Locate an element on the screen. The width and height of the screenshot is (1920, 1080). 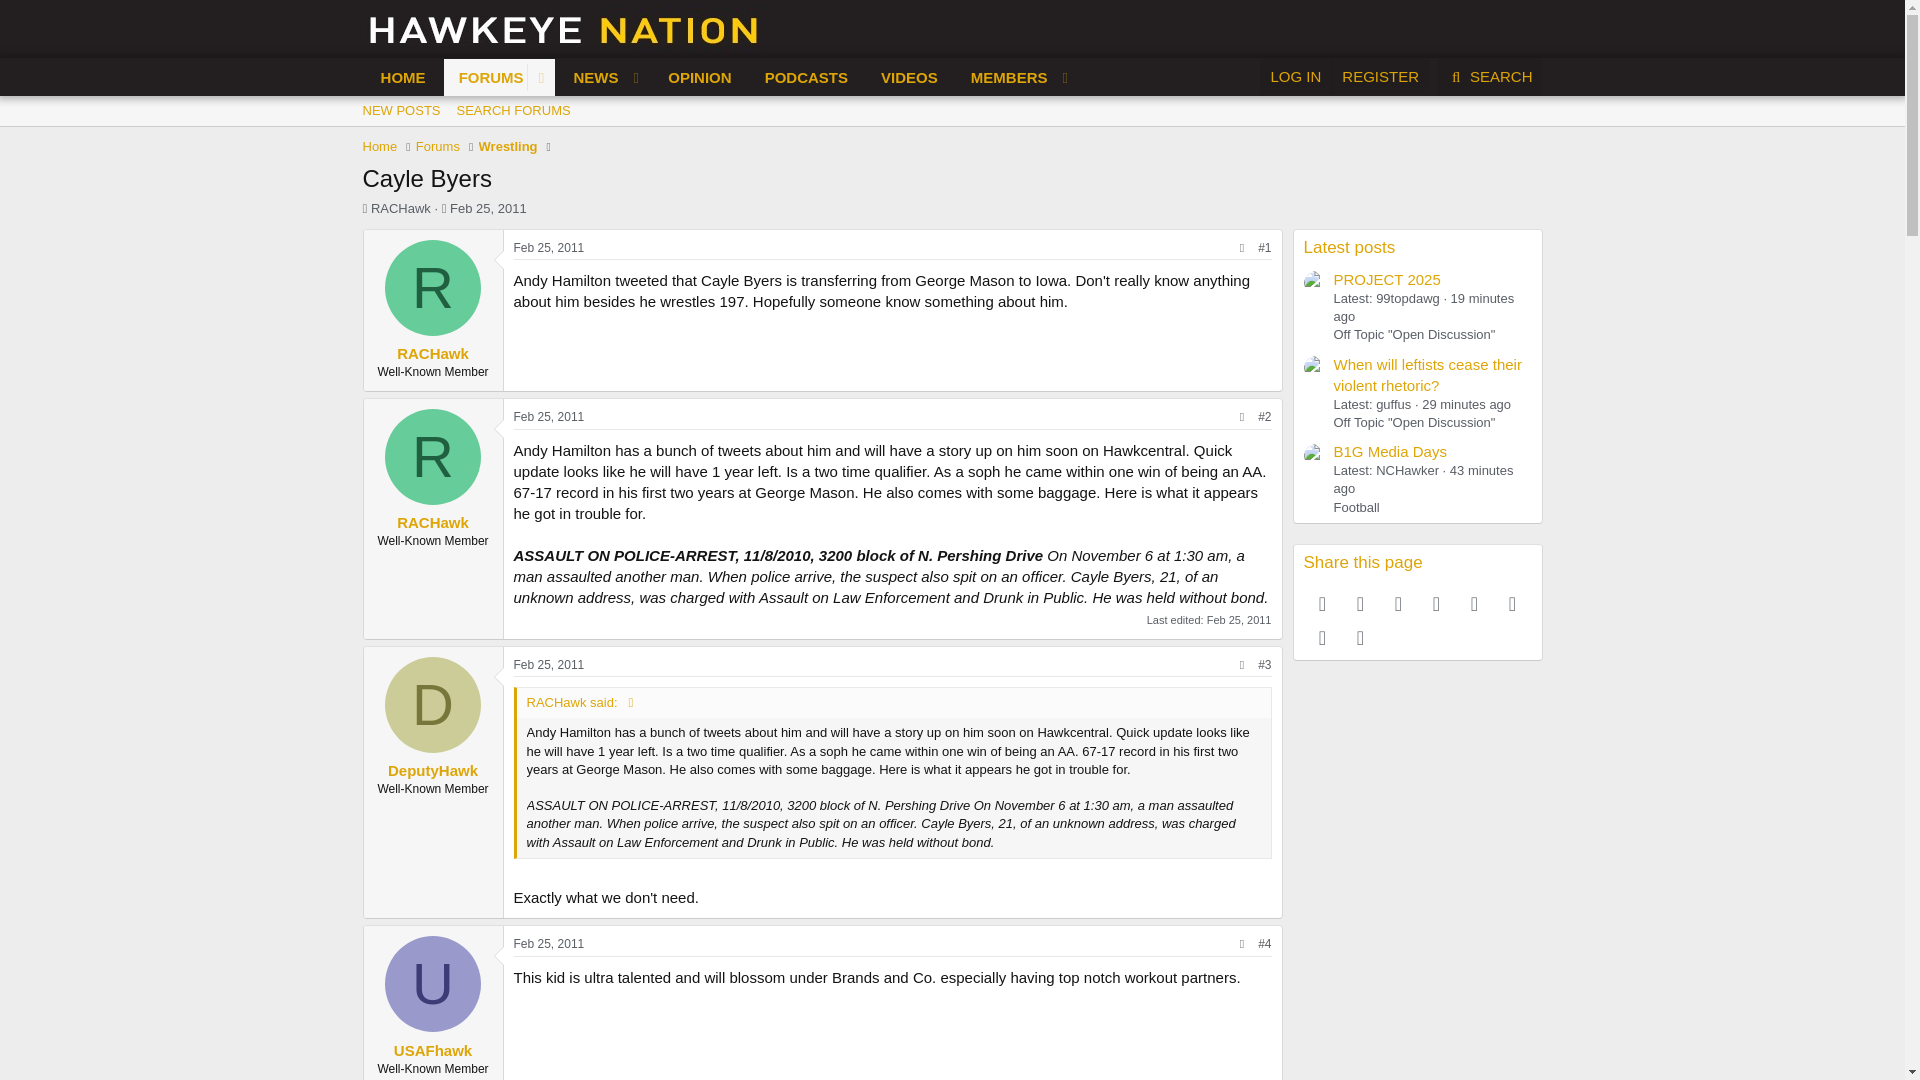
NEWS is located at coordinates (590, 78).